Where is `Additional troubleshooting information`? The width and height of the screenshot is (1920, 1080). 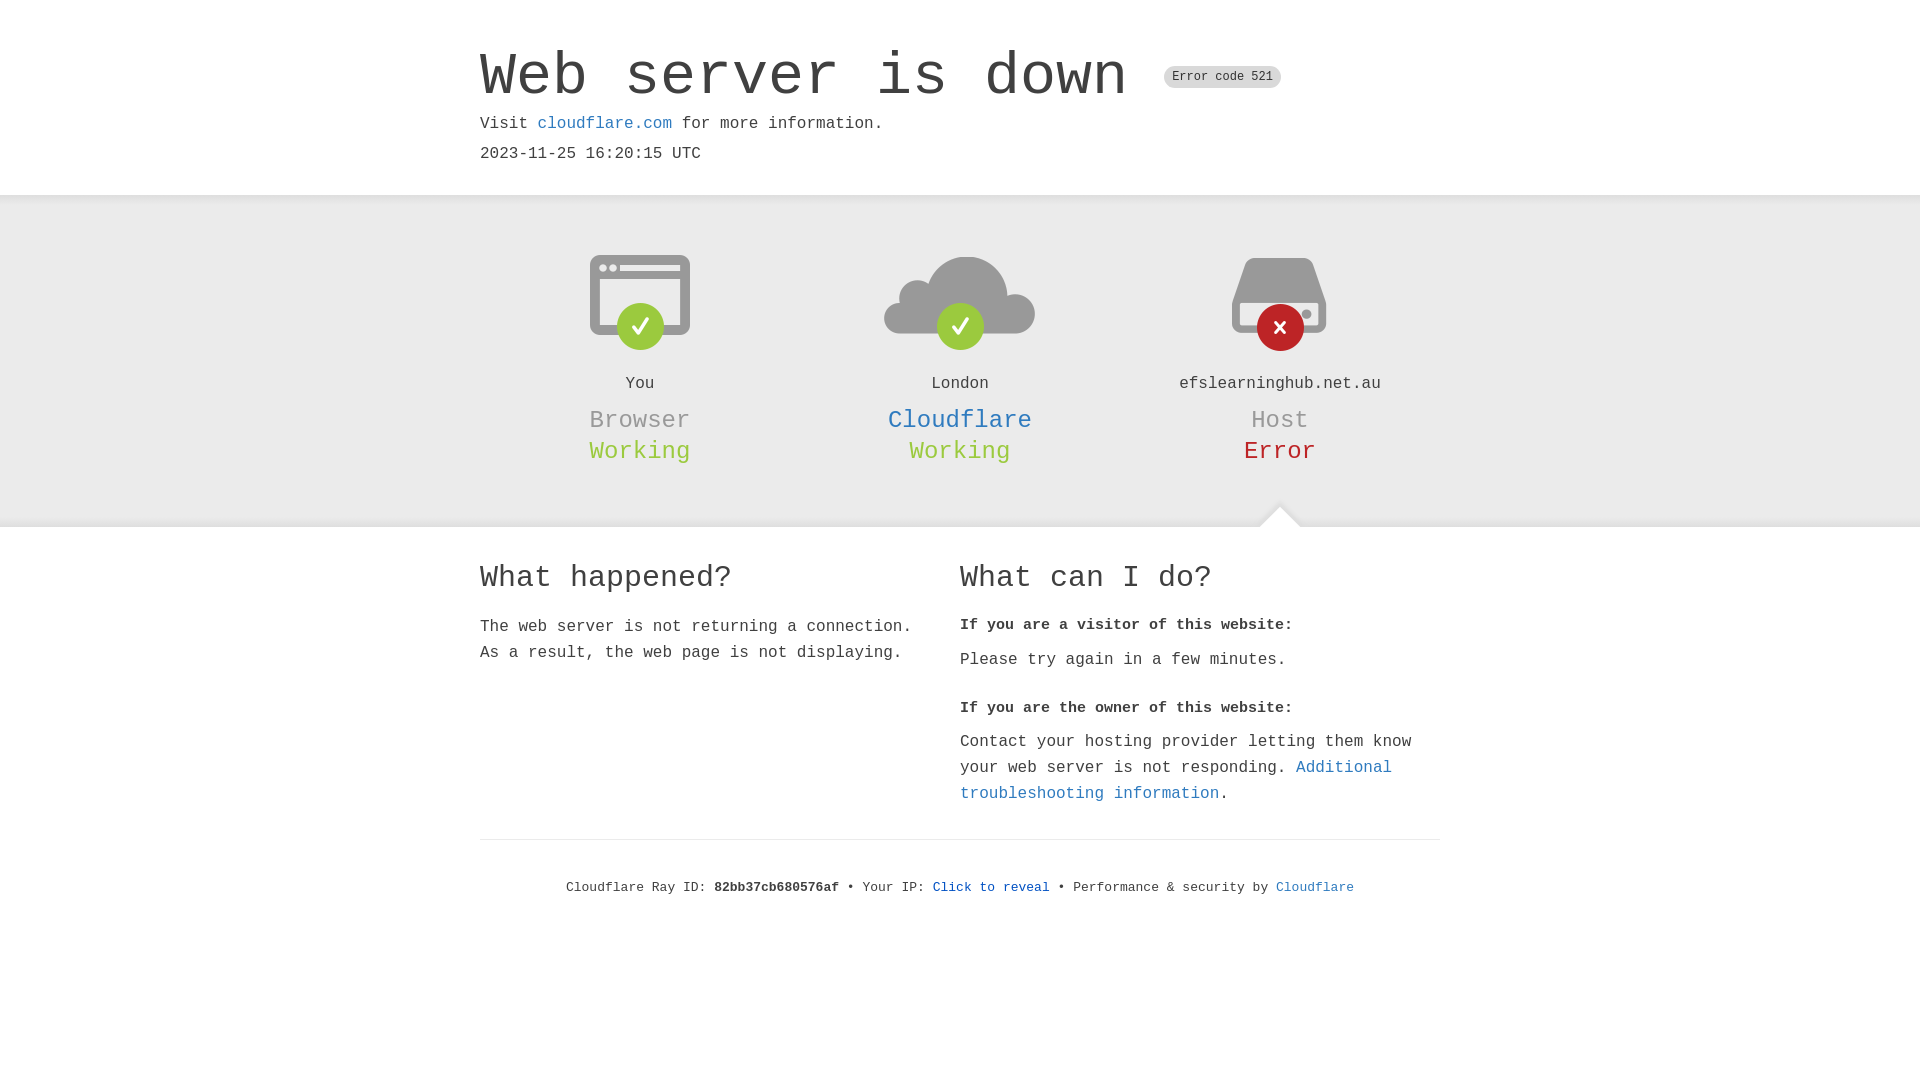 Additional troubleshooting information is located at coordinates (1176, 780).